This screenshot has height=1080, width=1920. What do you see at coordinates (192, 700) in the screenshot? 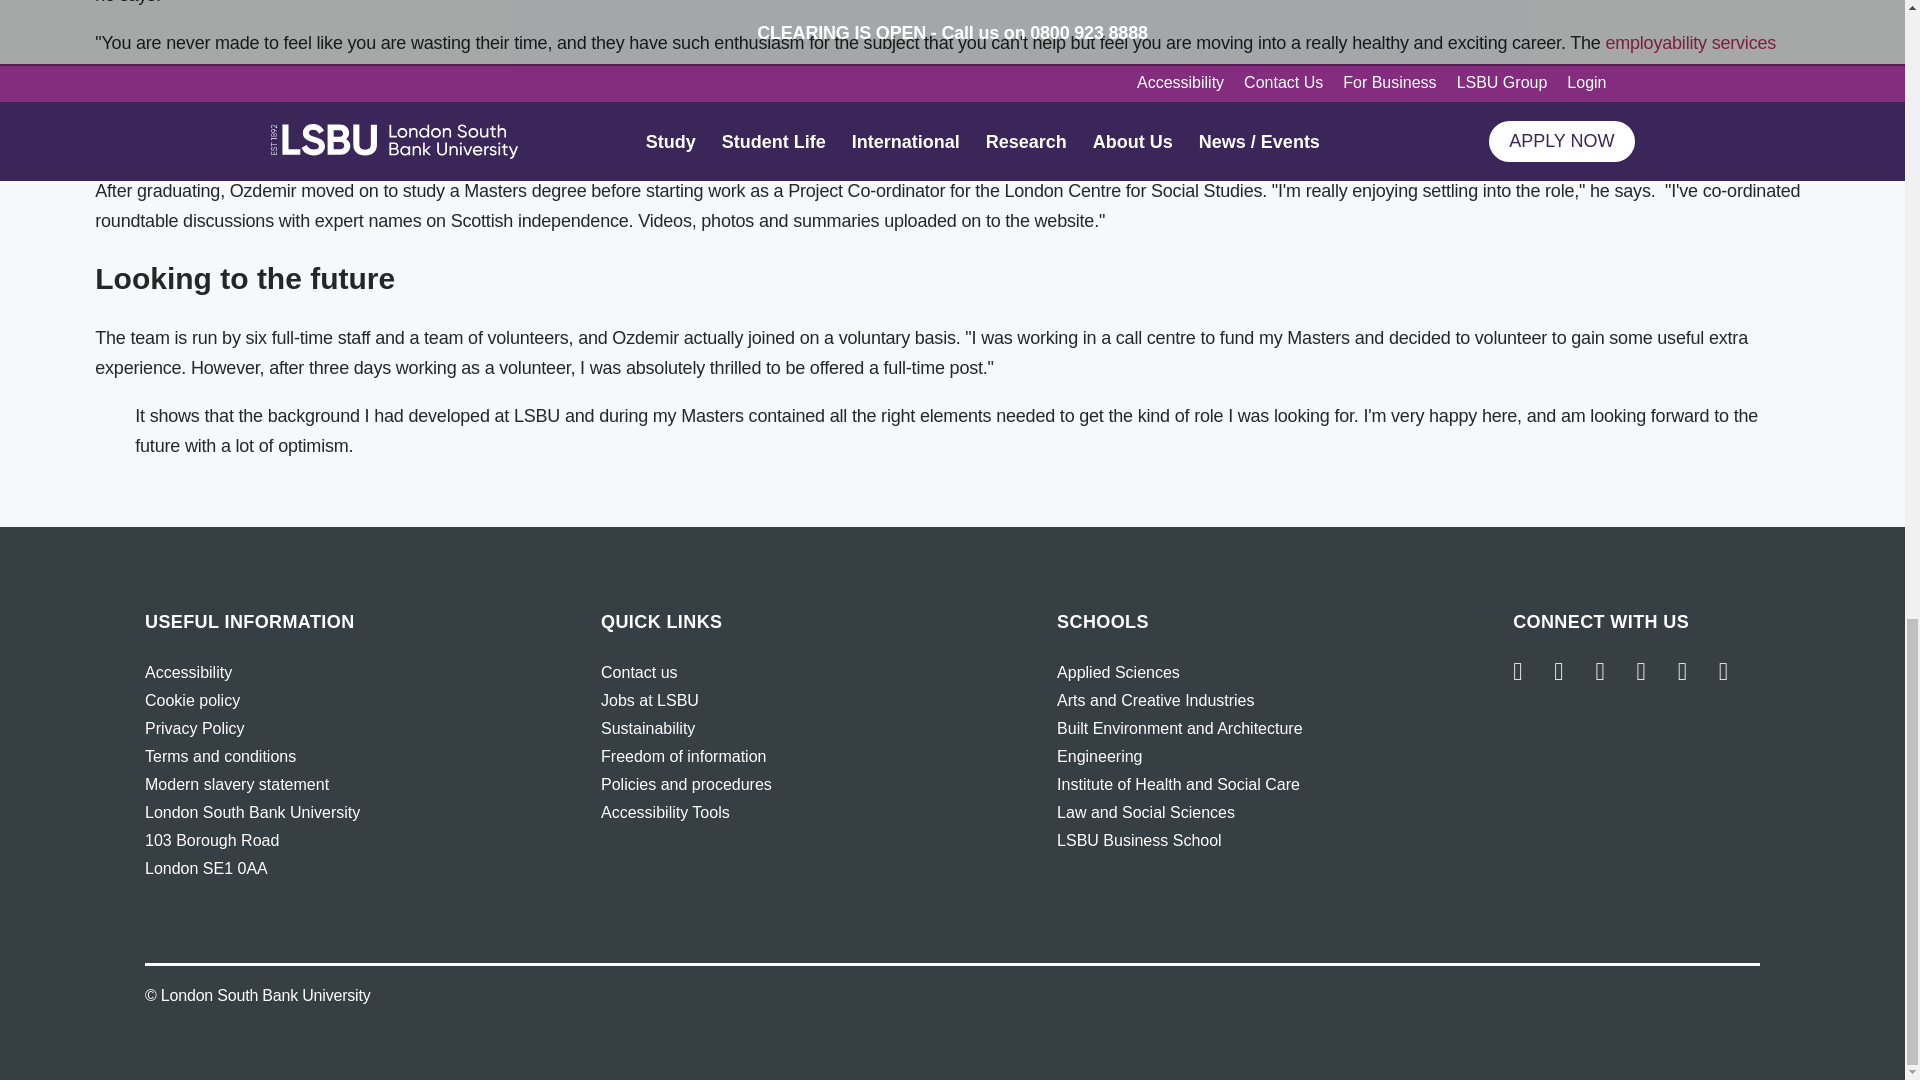
I see `Cookie policy` at bounding box center [192, 700].